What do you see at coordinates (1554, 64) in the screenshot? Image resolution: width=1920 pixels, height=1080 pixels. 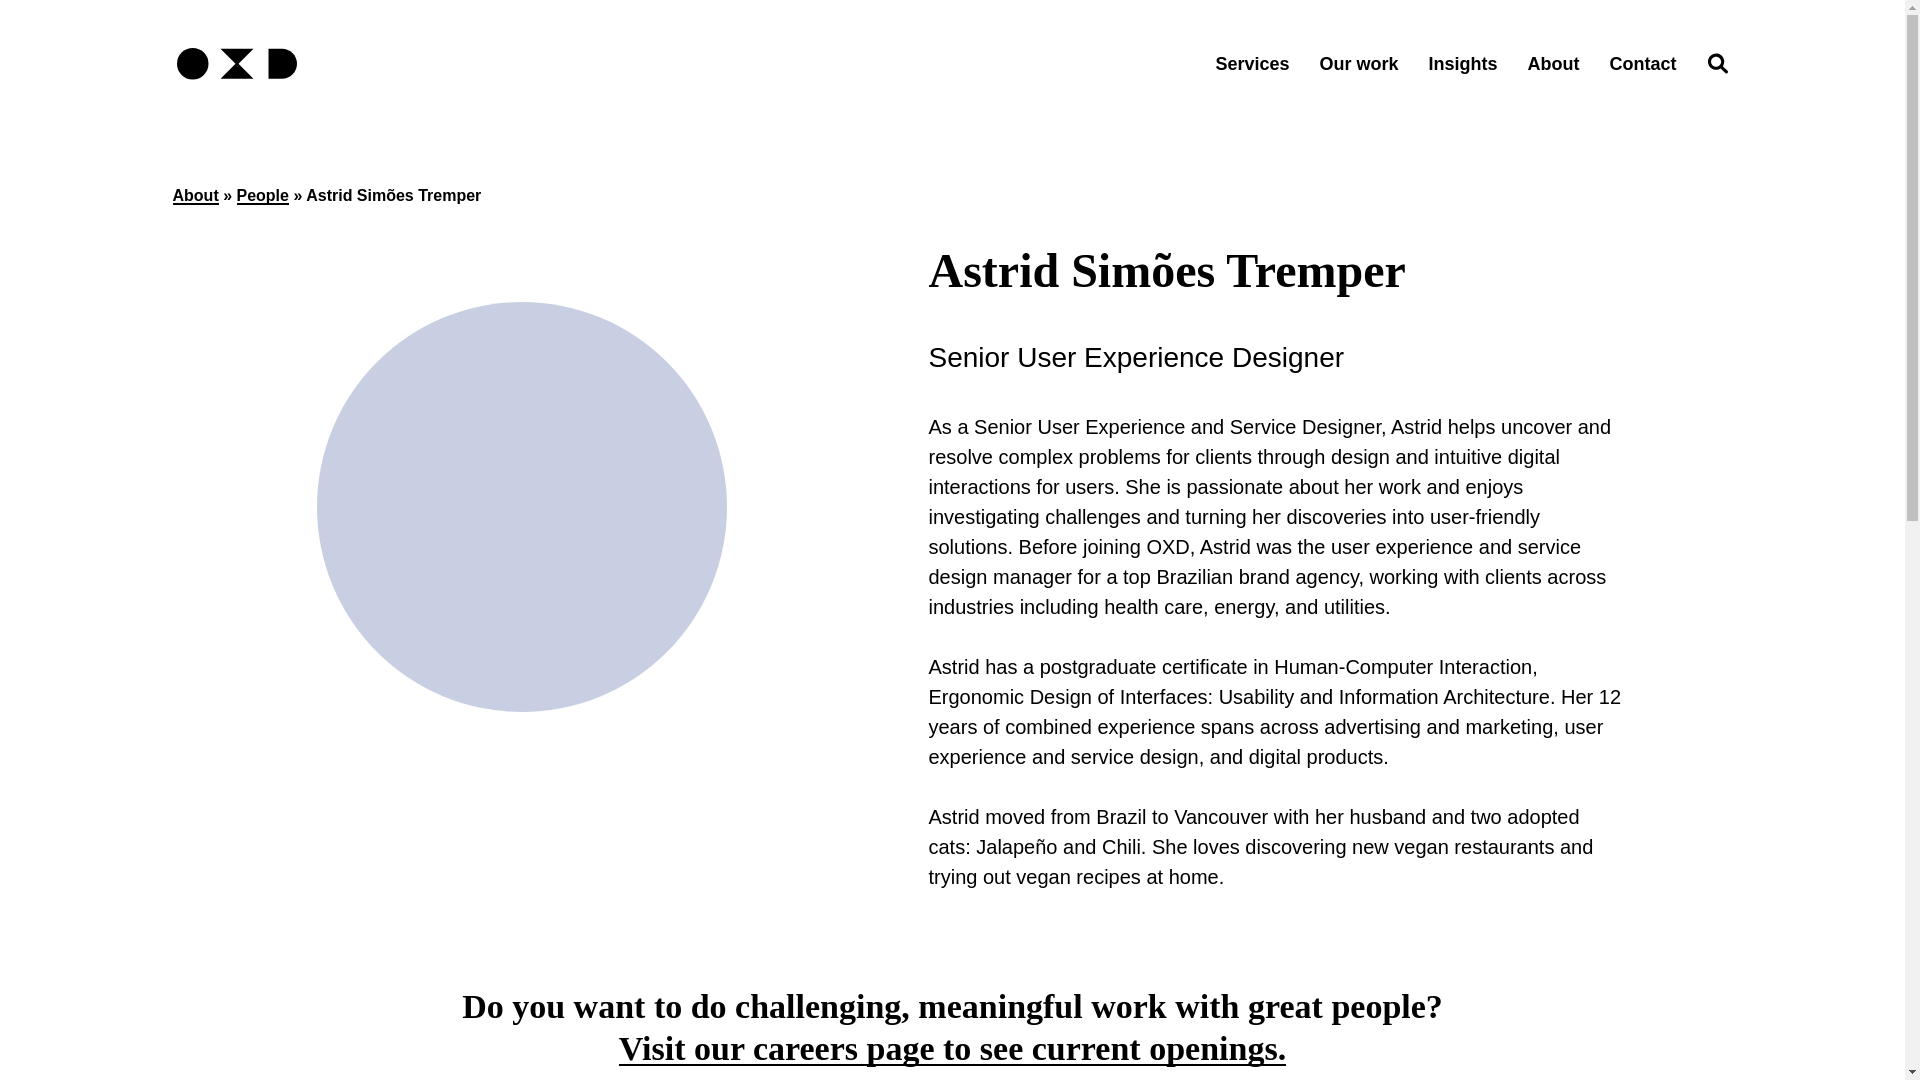 I see `About` at bounding box center [1554, 64].